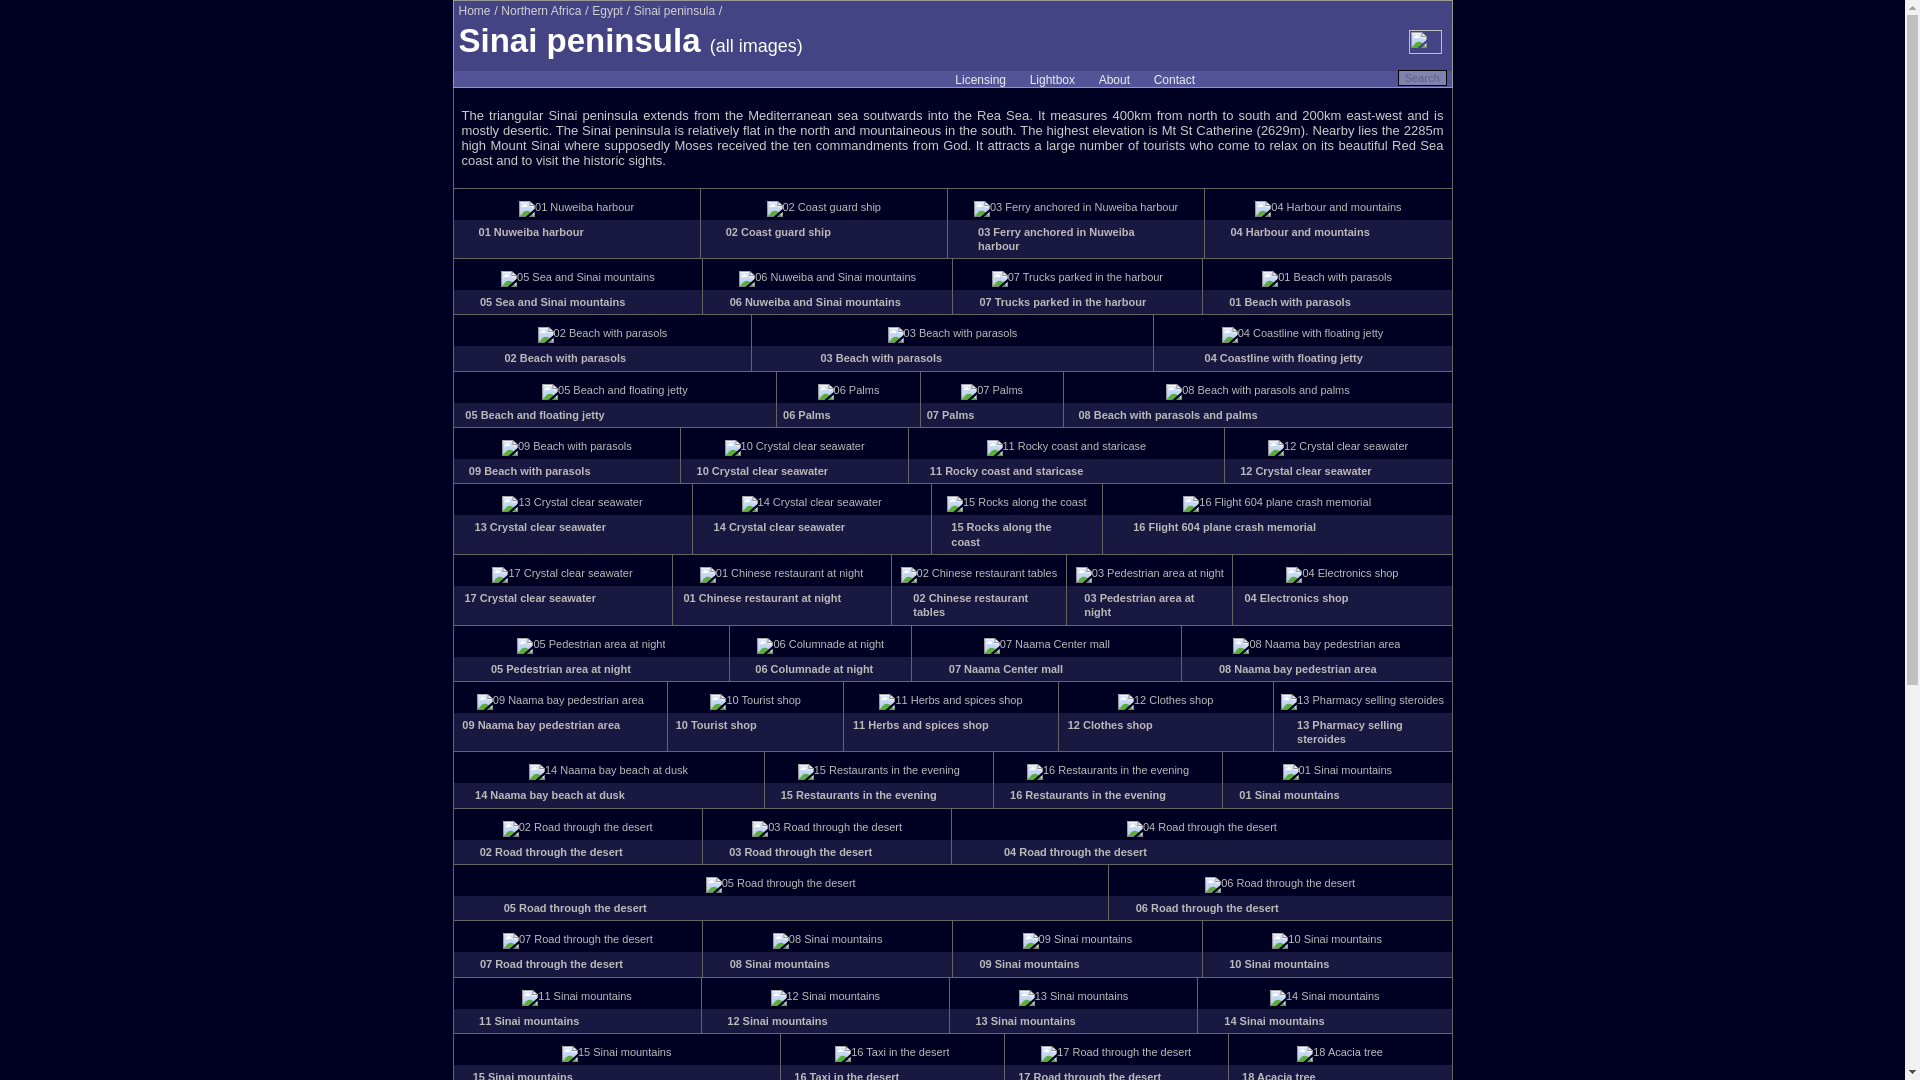 Image resolution: width=1920 pixels, height=1080 pixels. What do you see at coordinates (1299, 231) in the screenshot?
I see `04 Harbour and mountains` at bounding box center [1299, 231].